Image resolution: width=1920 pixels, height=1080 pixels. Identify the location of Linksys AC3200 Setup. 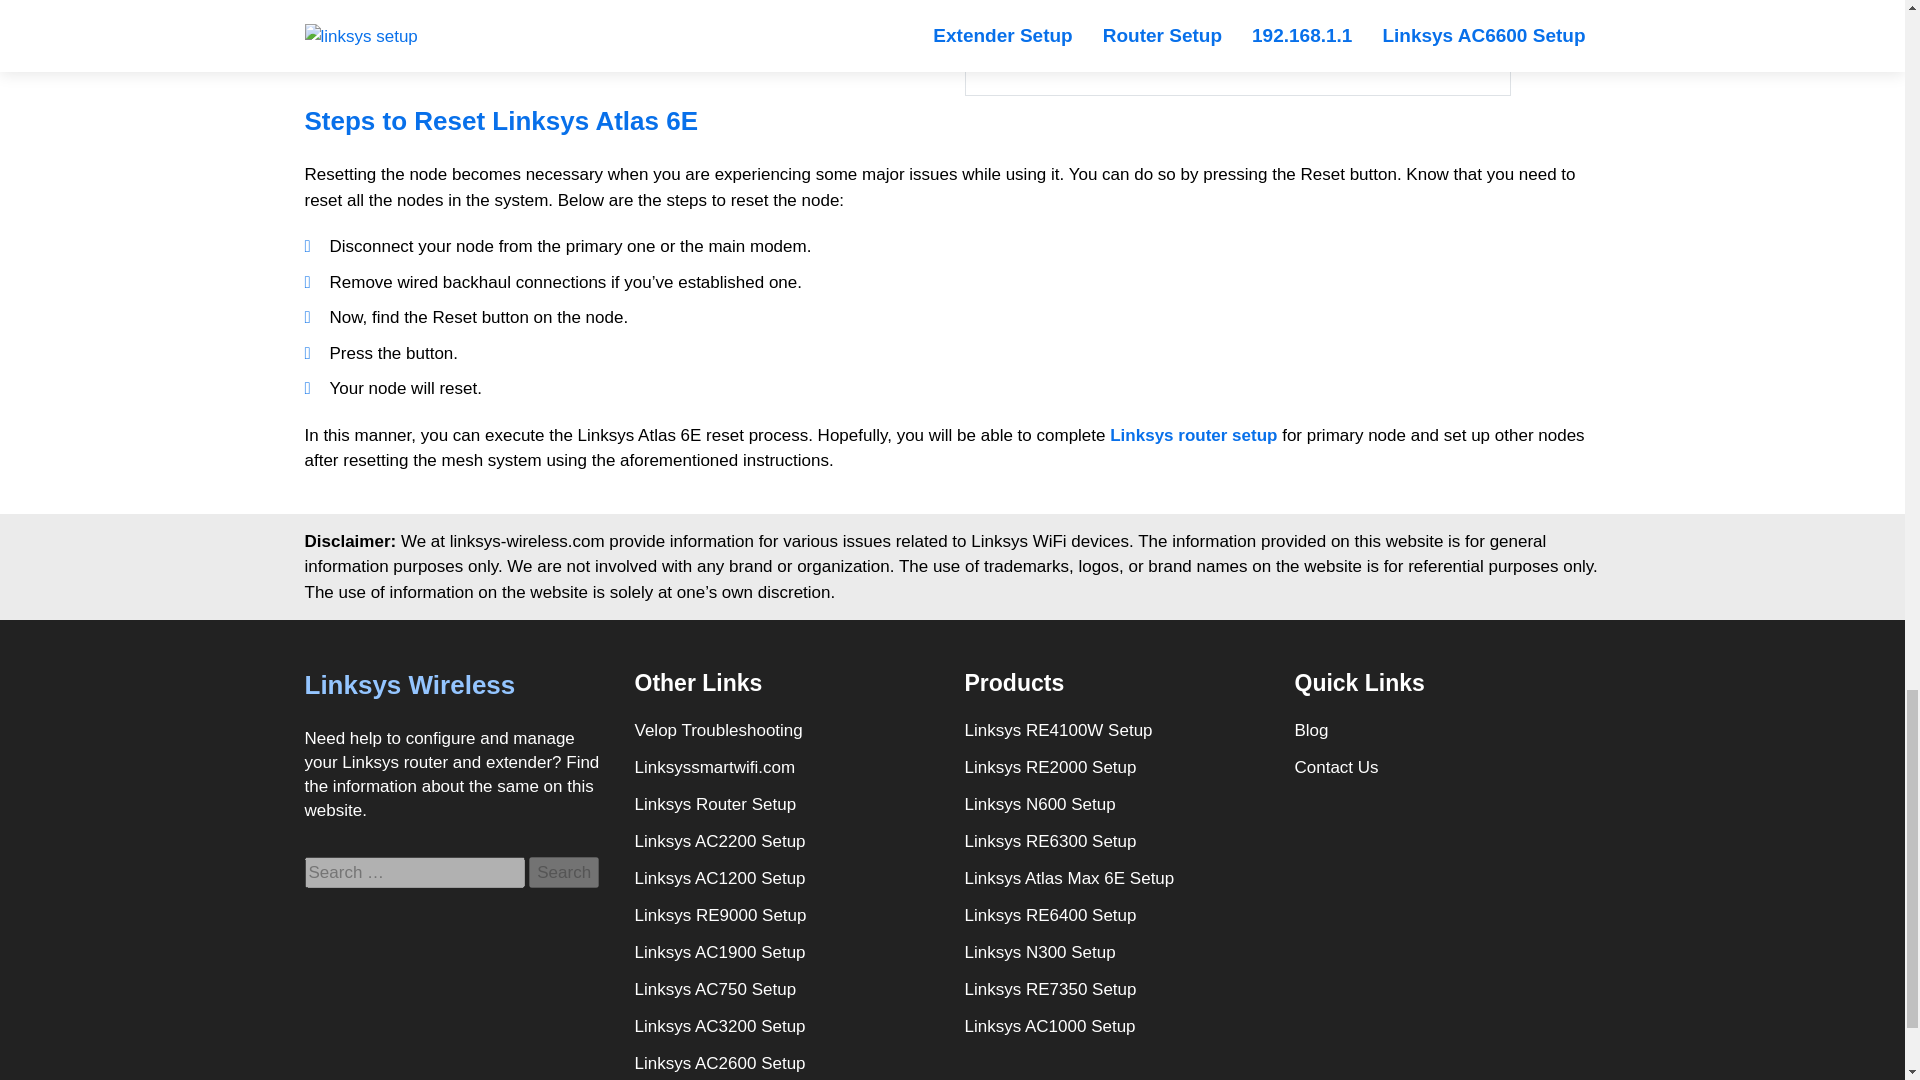
(718, 1026).